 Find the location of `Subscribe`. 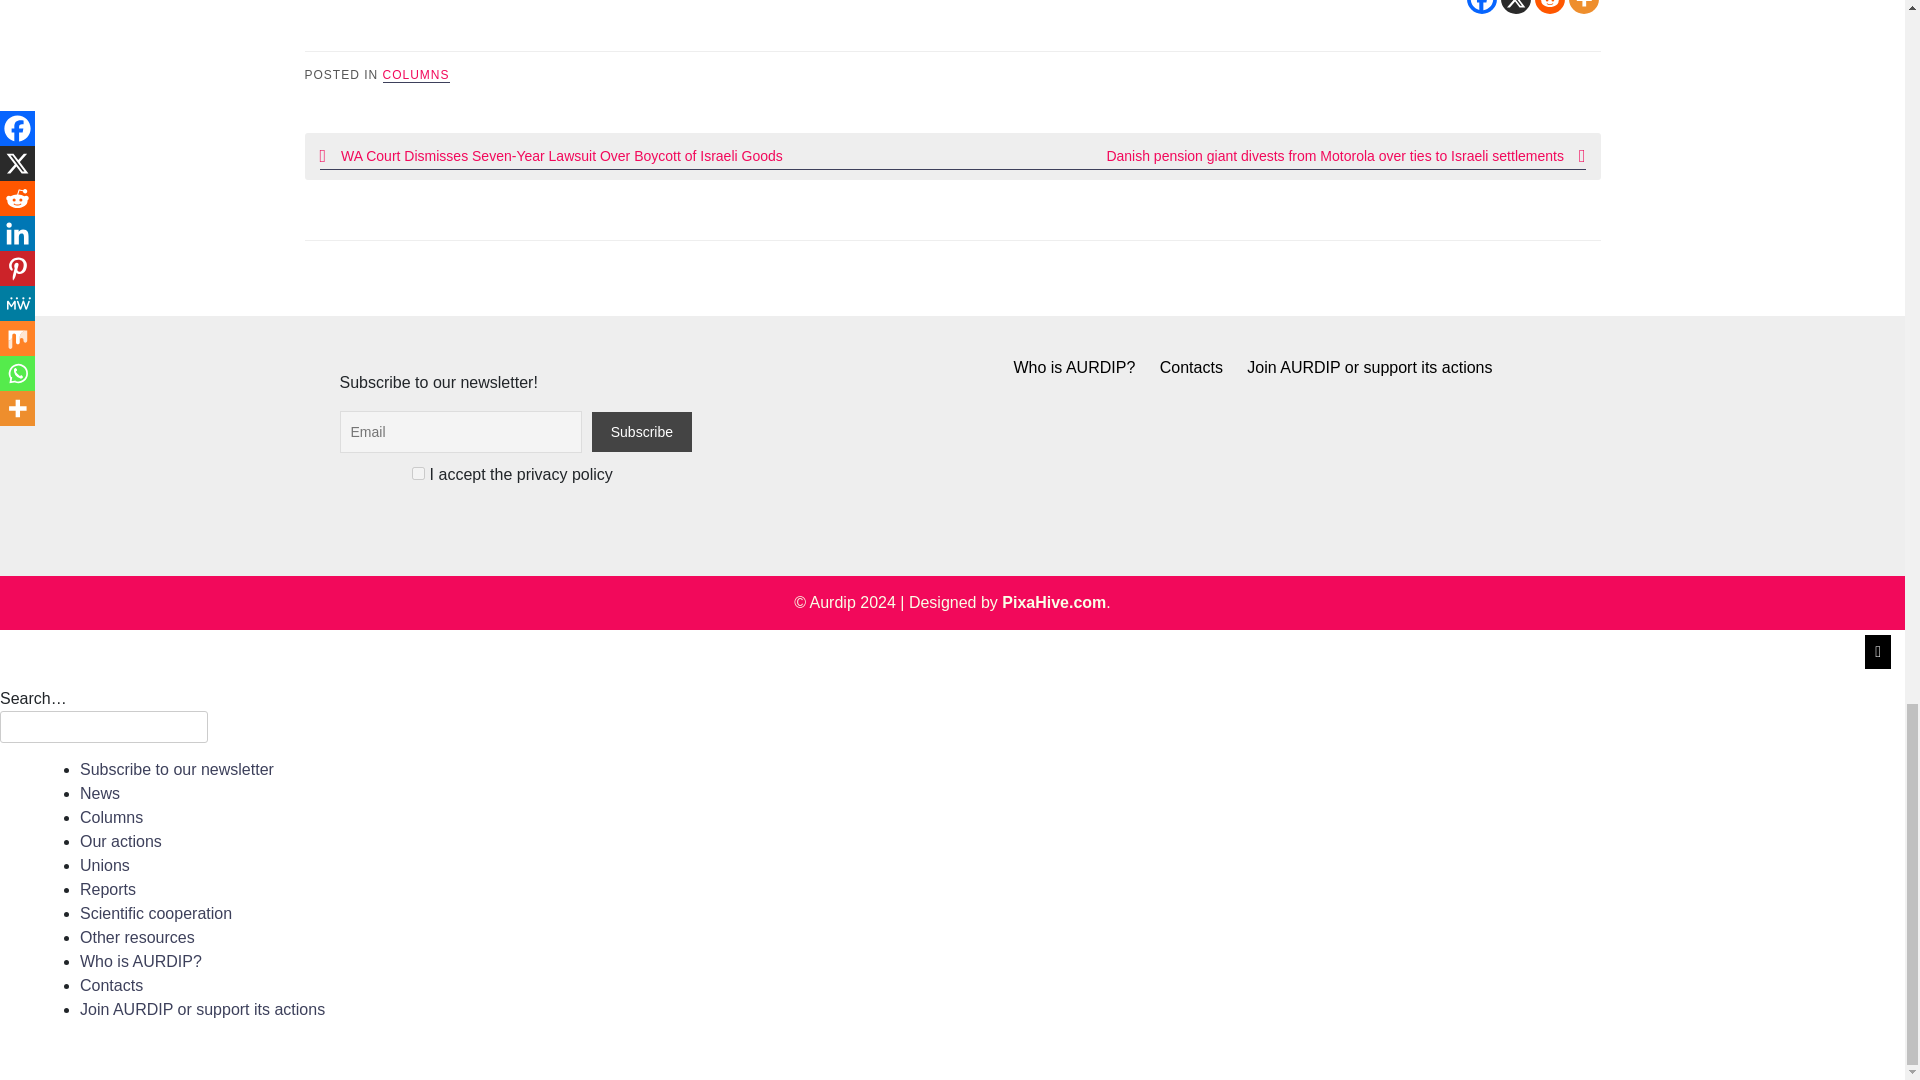

Subscribe is located at coordinates (641, 432).